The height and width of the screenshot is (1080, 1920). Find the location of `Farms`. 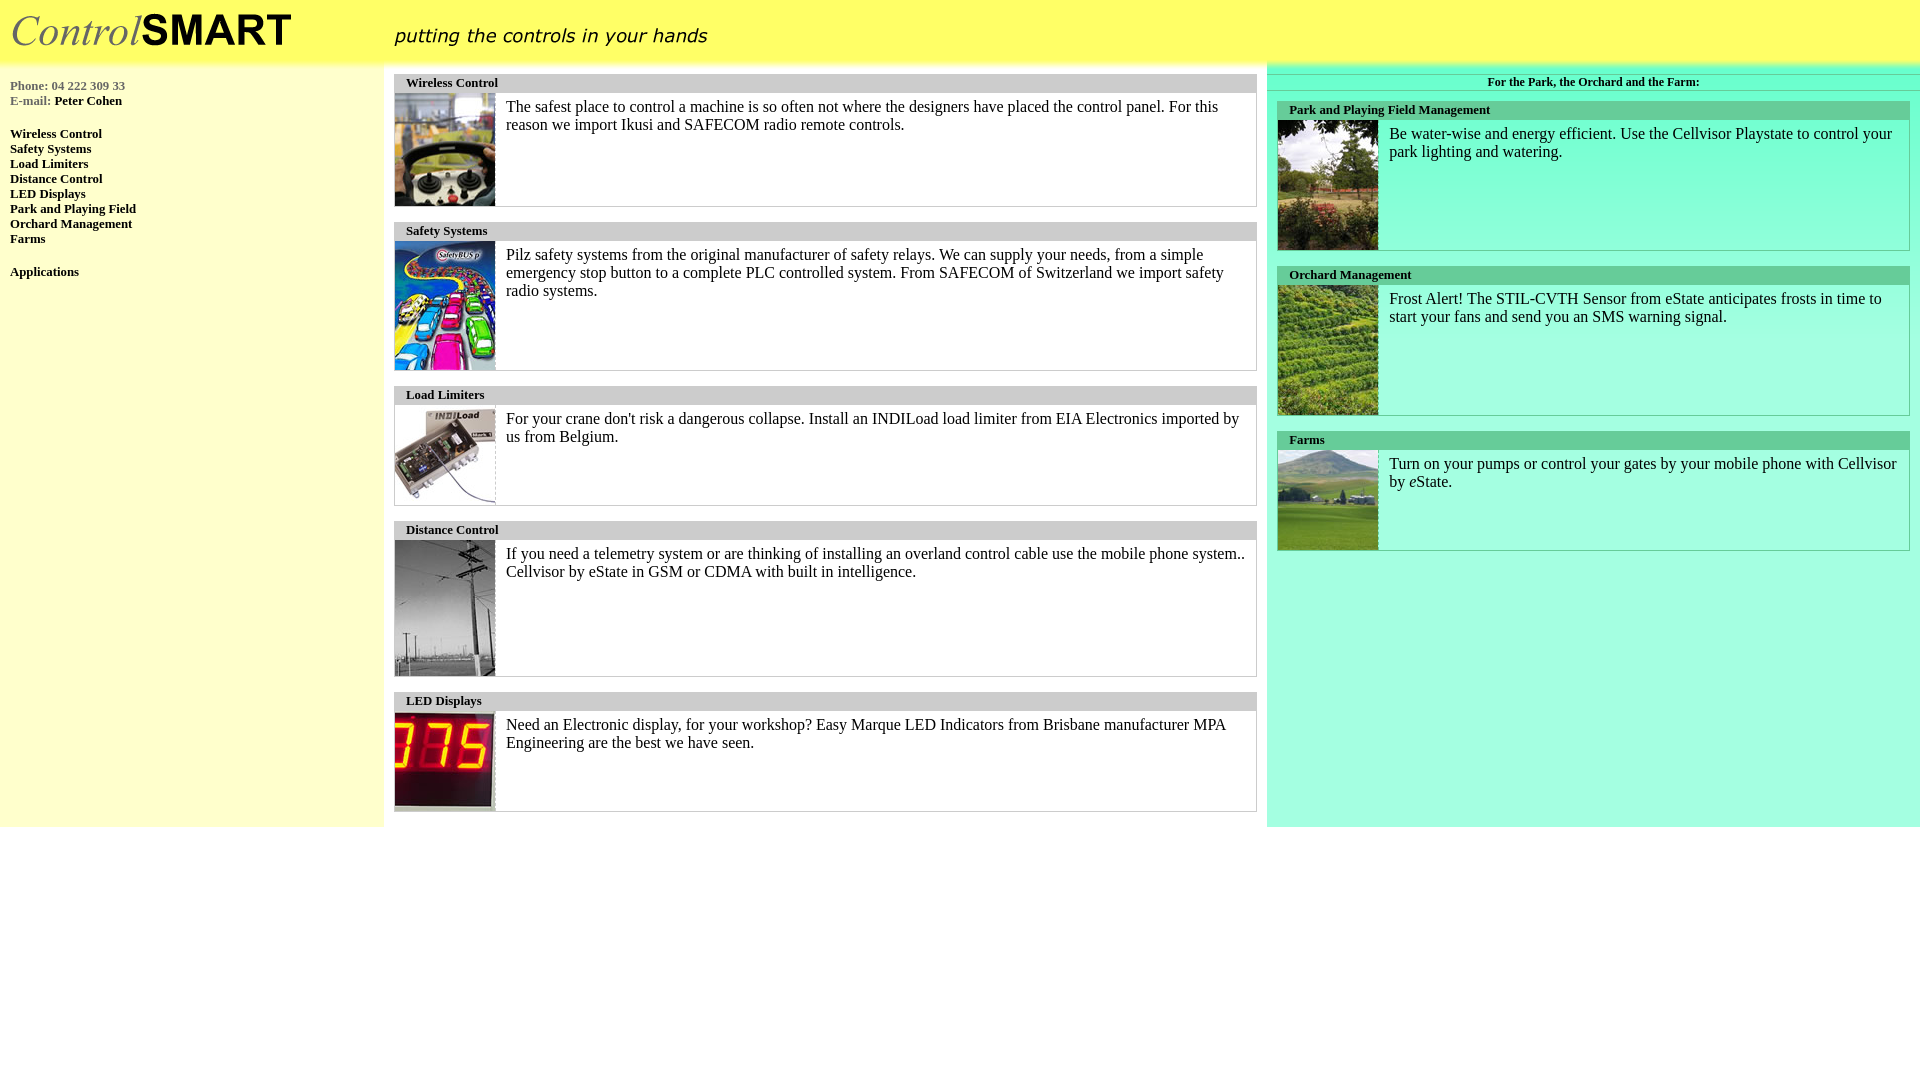

Farms is located at coordinates (192, 240).